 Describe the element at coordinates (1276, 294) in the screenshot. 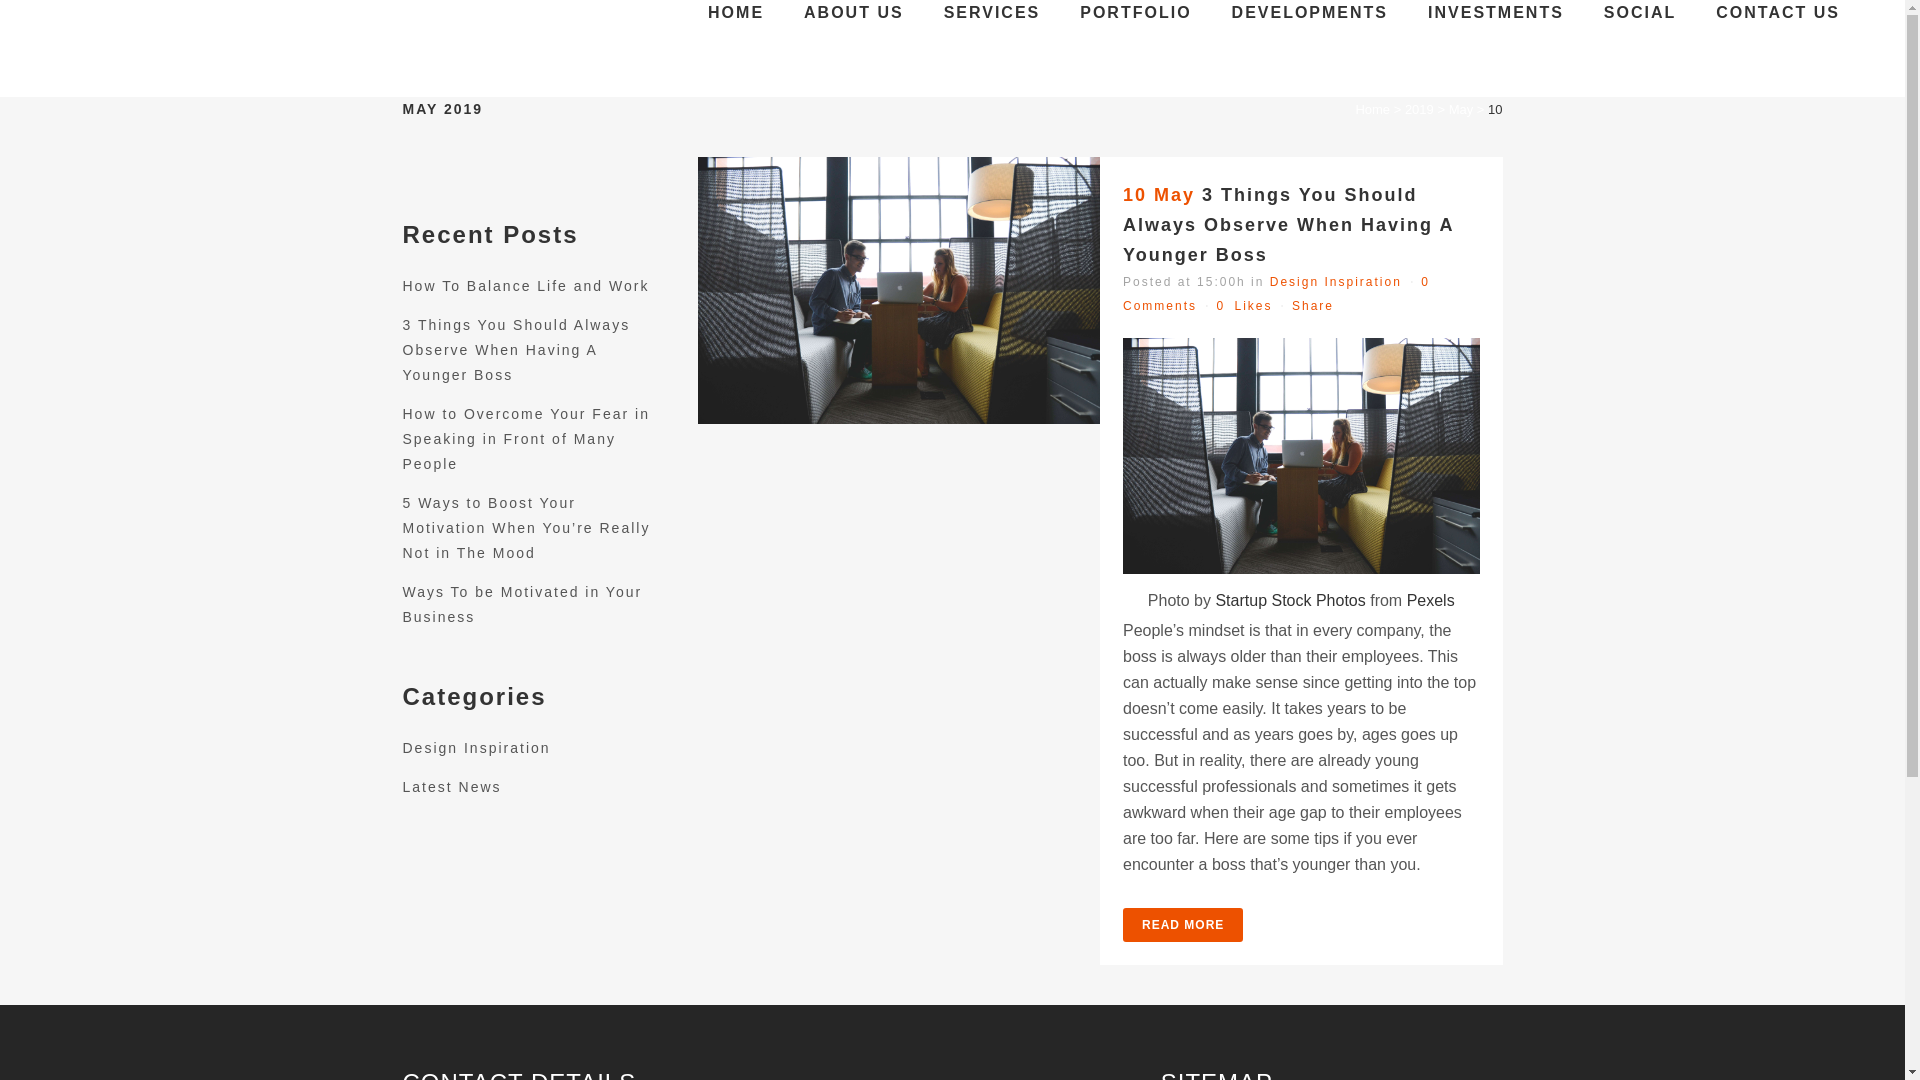

I see `0 Comments` at that location.